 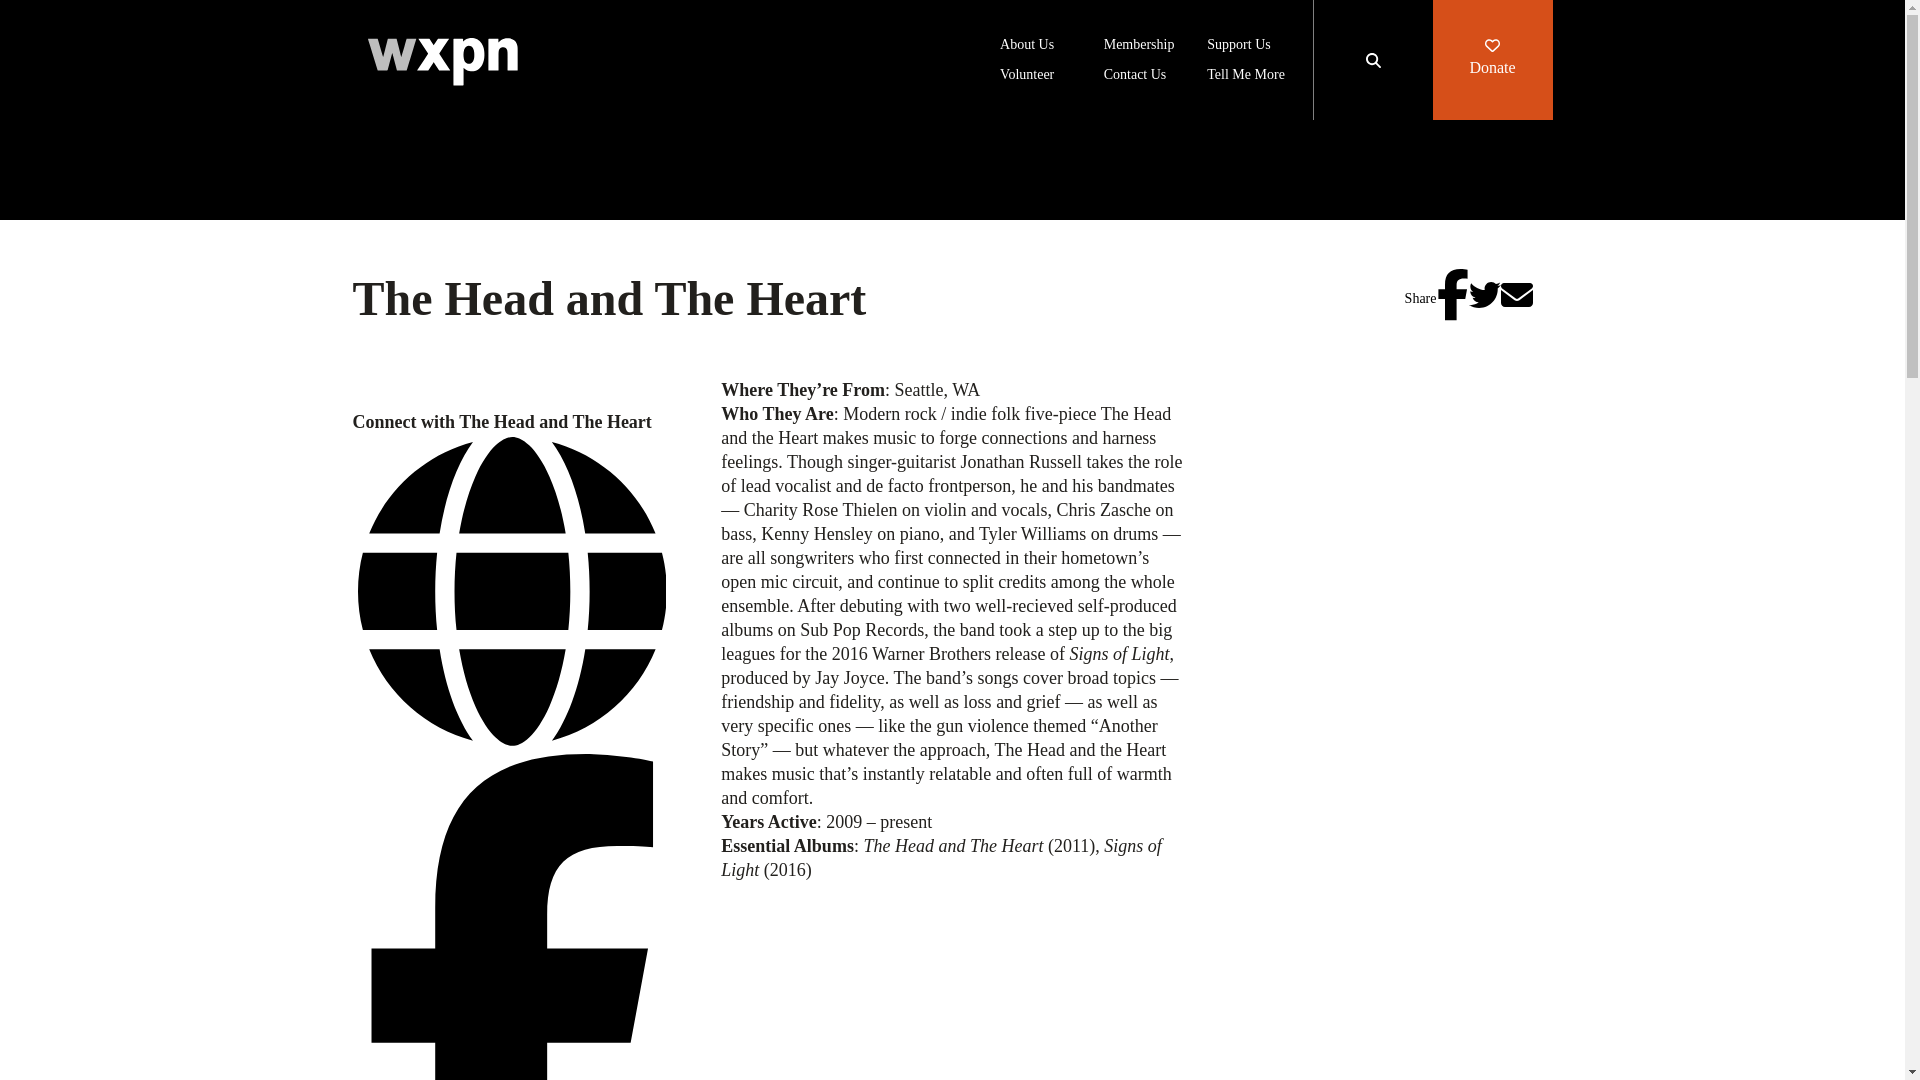 I want to click on Donate, so click(x=1492, y=60).